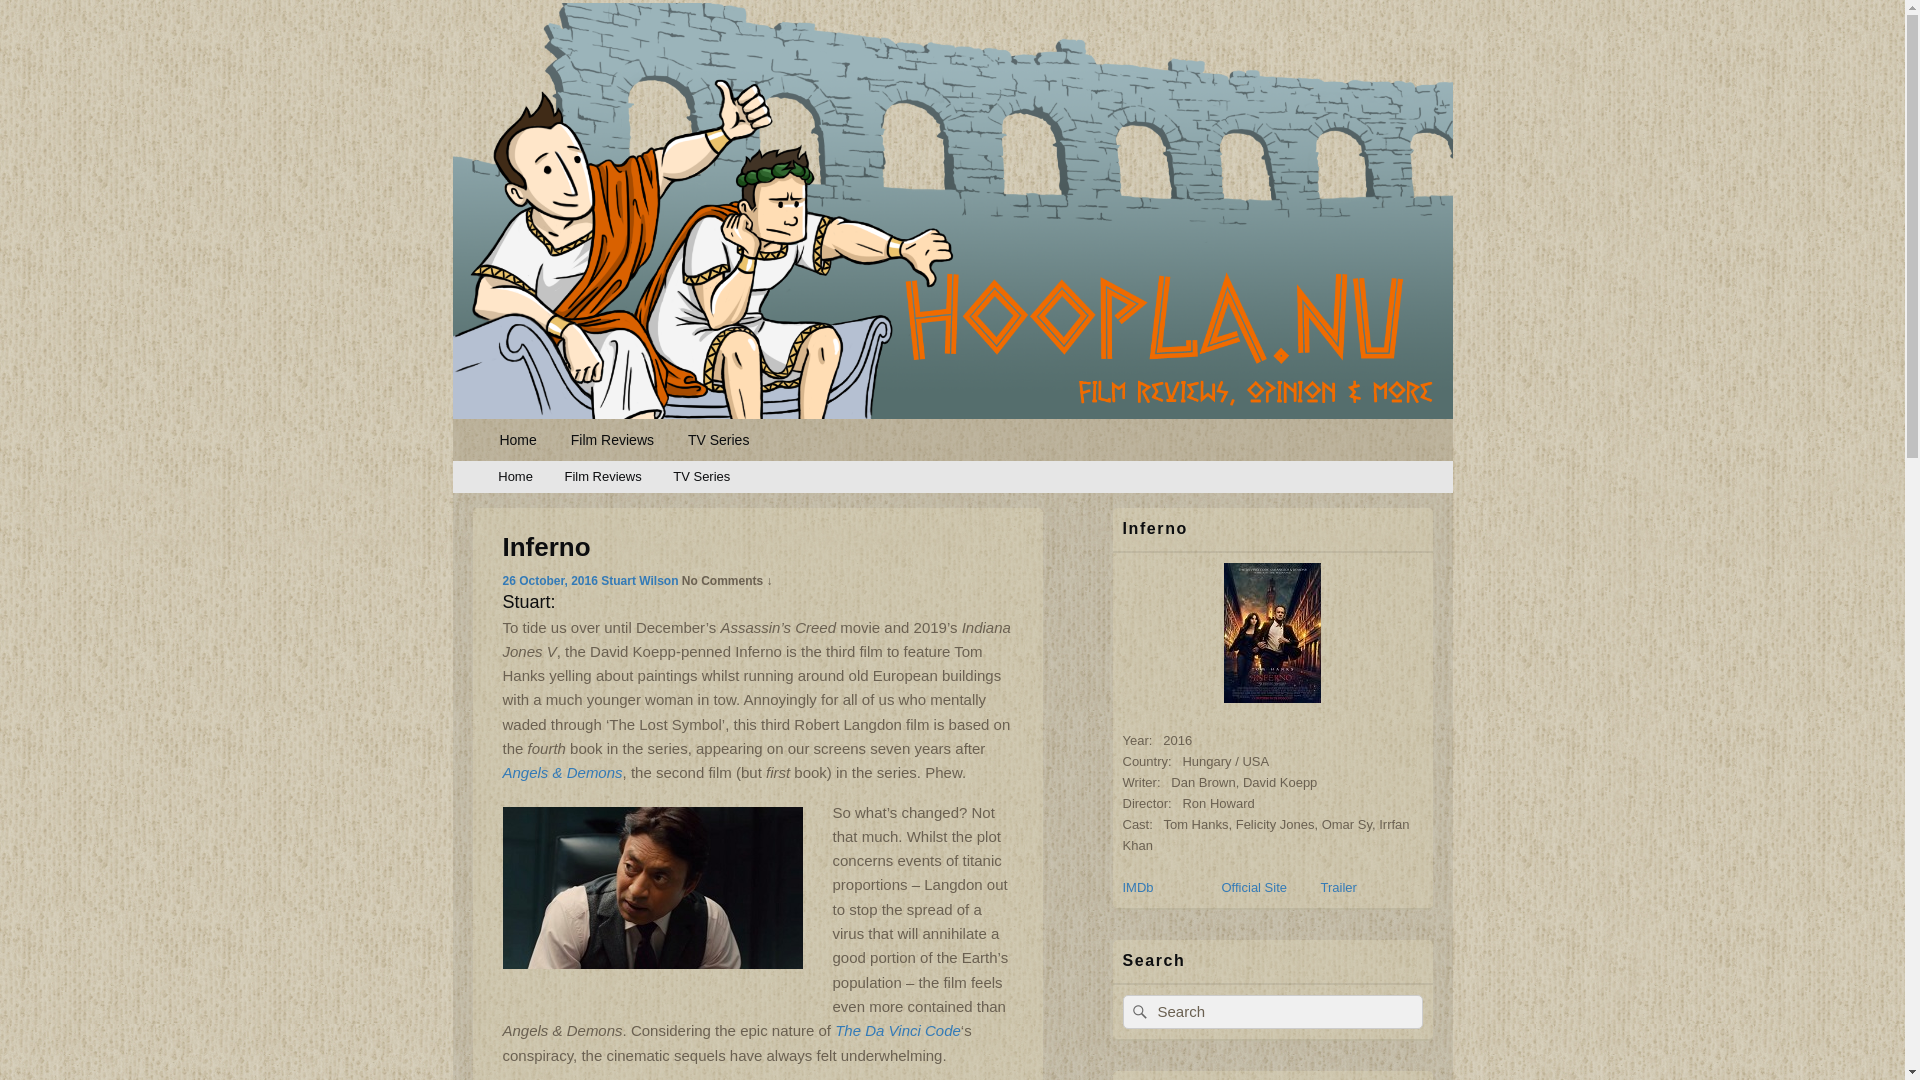  I want to click on Film Reviews, so click(604, 477).